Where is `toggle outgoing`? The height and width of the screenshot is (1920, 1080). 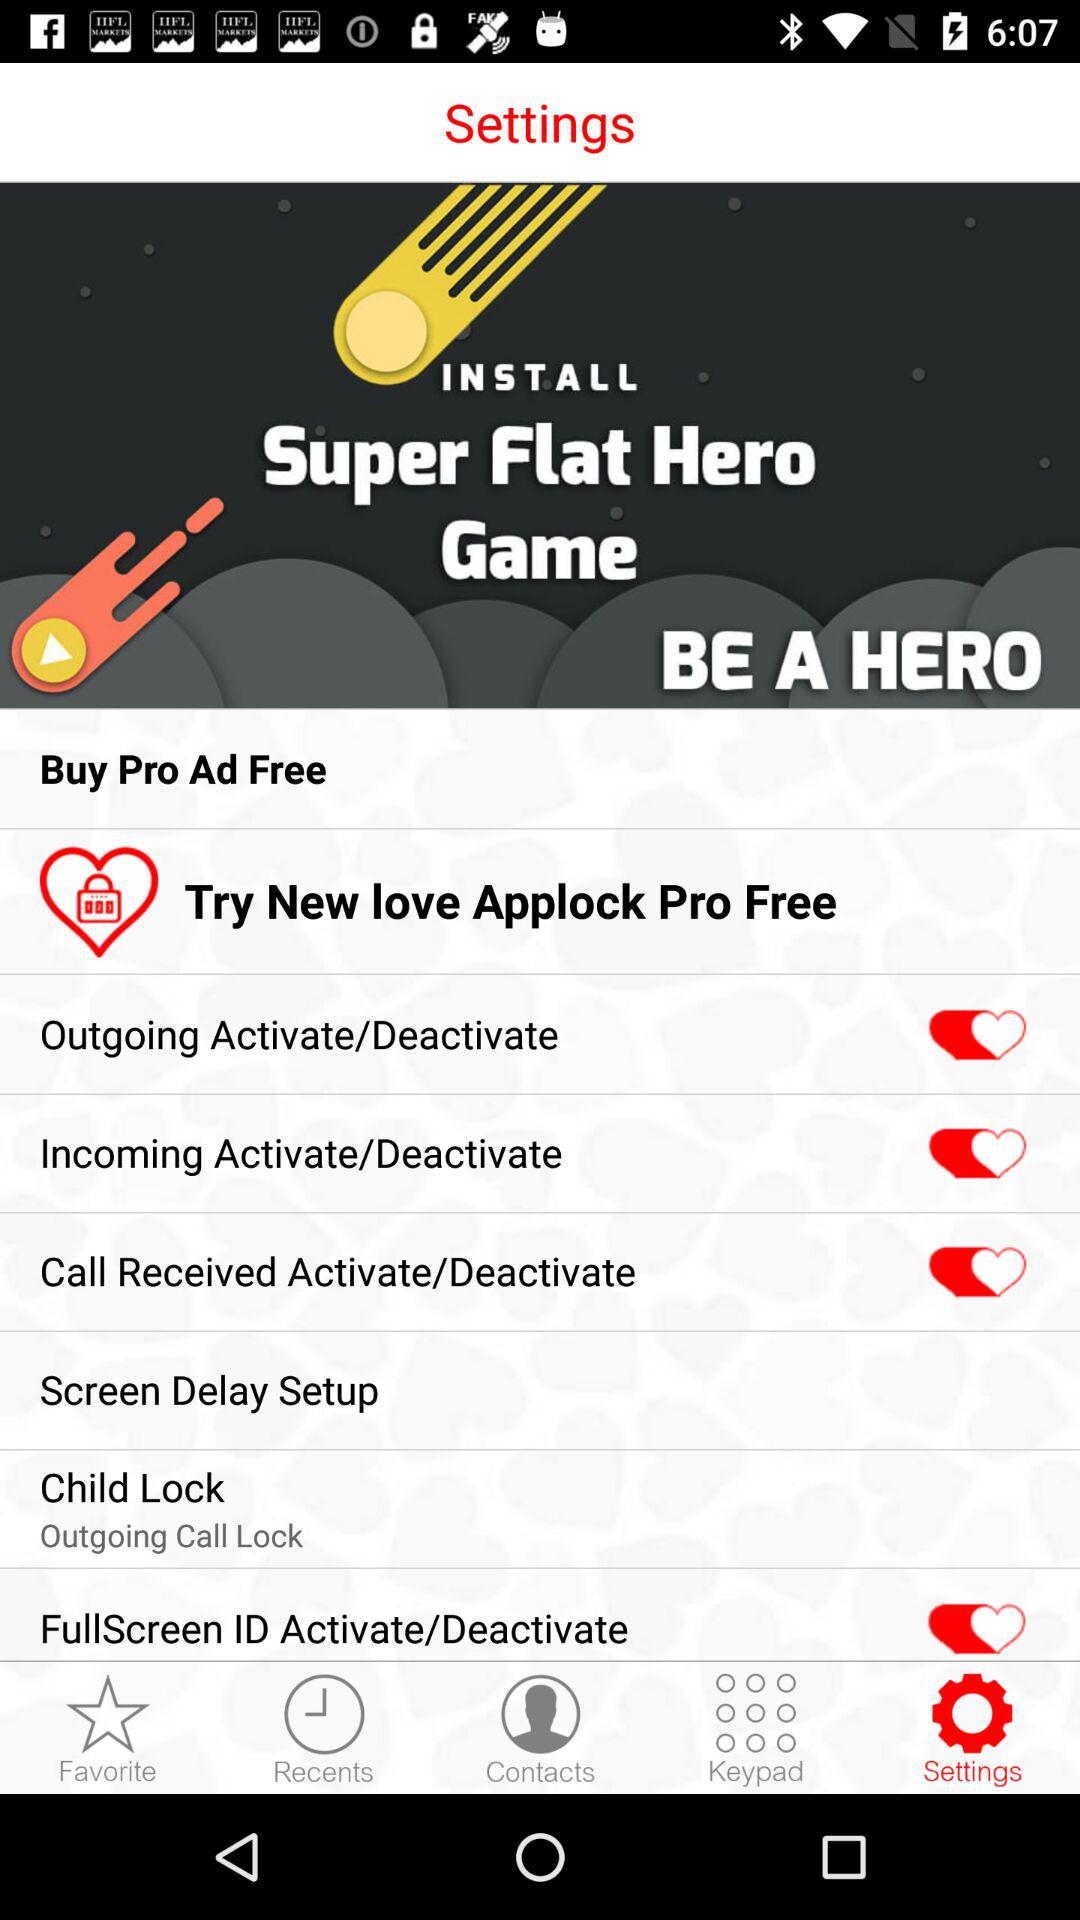
toggle outgoing is located at coordinates (974, 1036).